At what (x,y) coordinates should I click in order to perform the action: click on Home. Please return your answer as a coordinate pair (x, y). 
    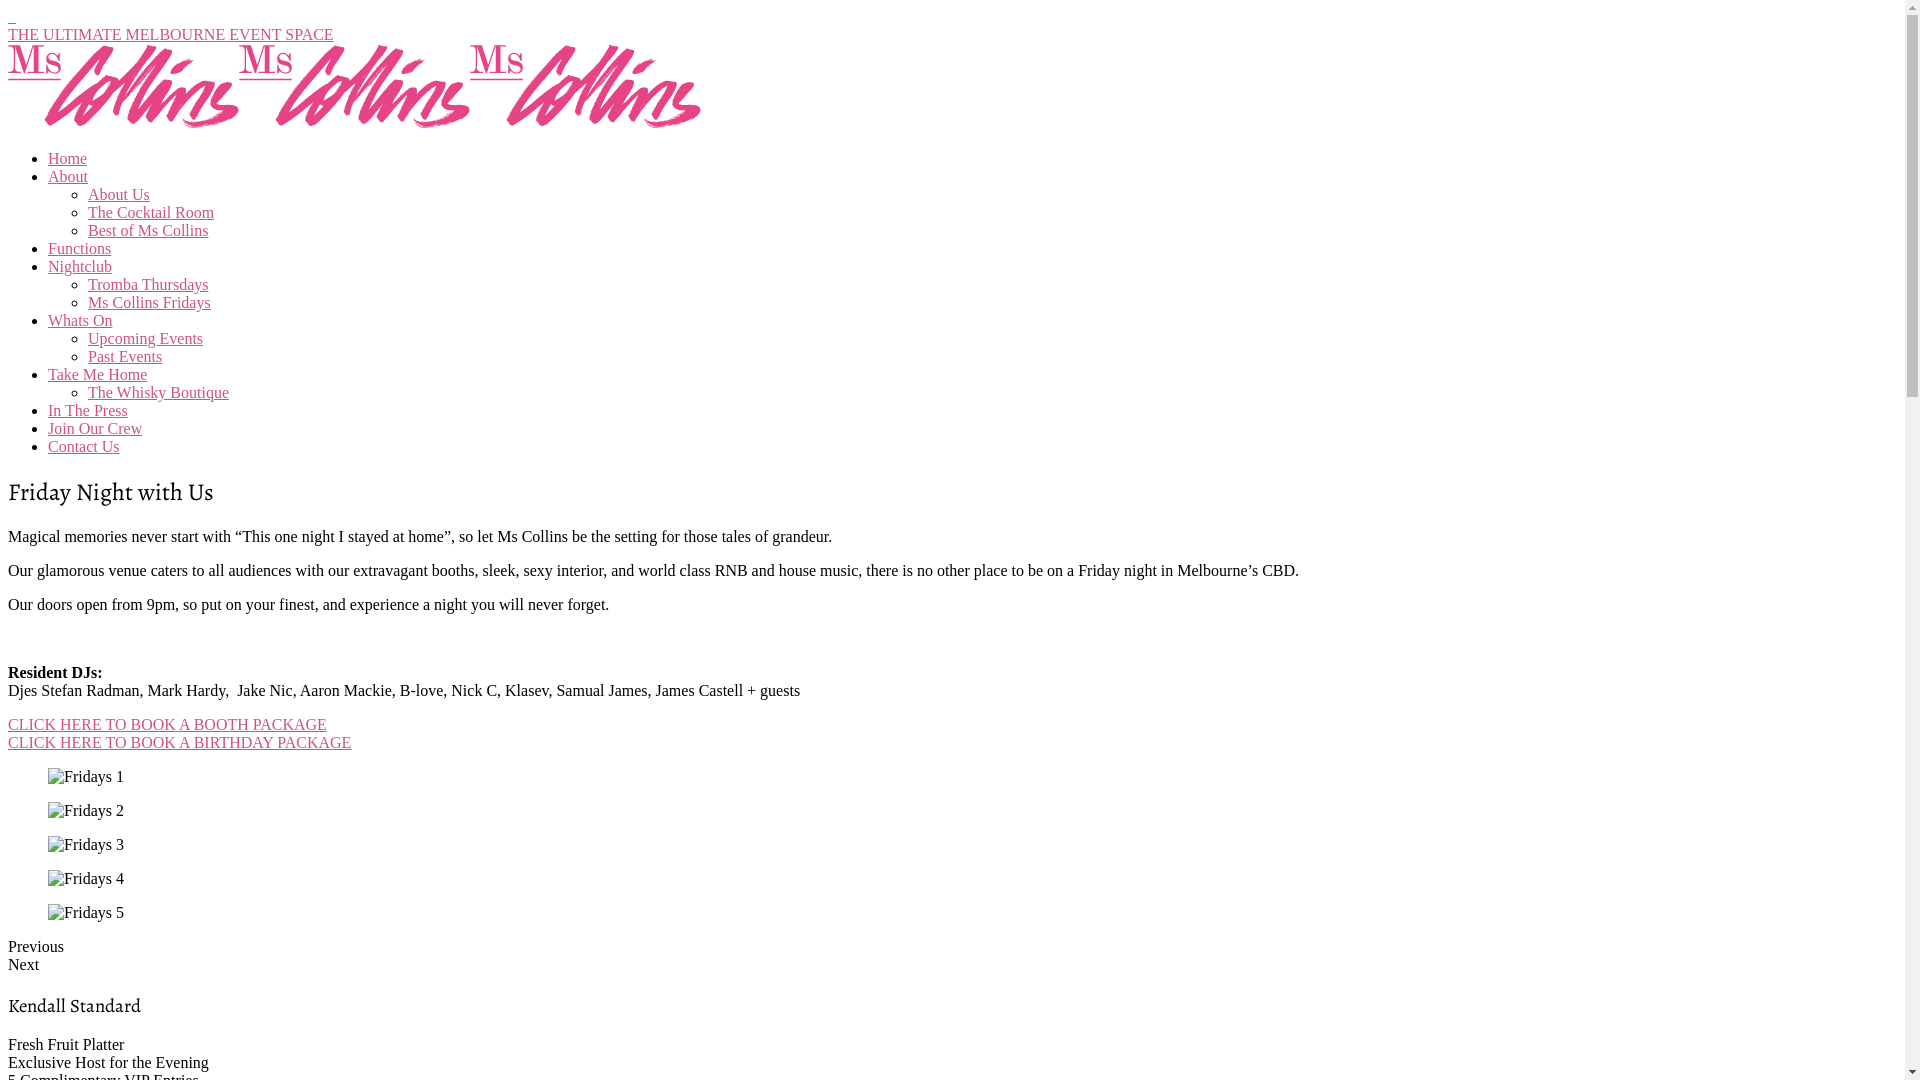
    Looking at the image, I should click on (68, 158).